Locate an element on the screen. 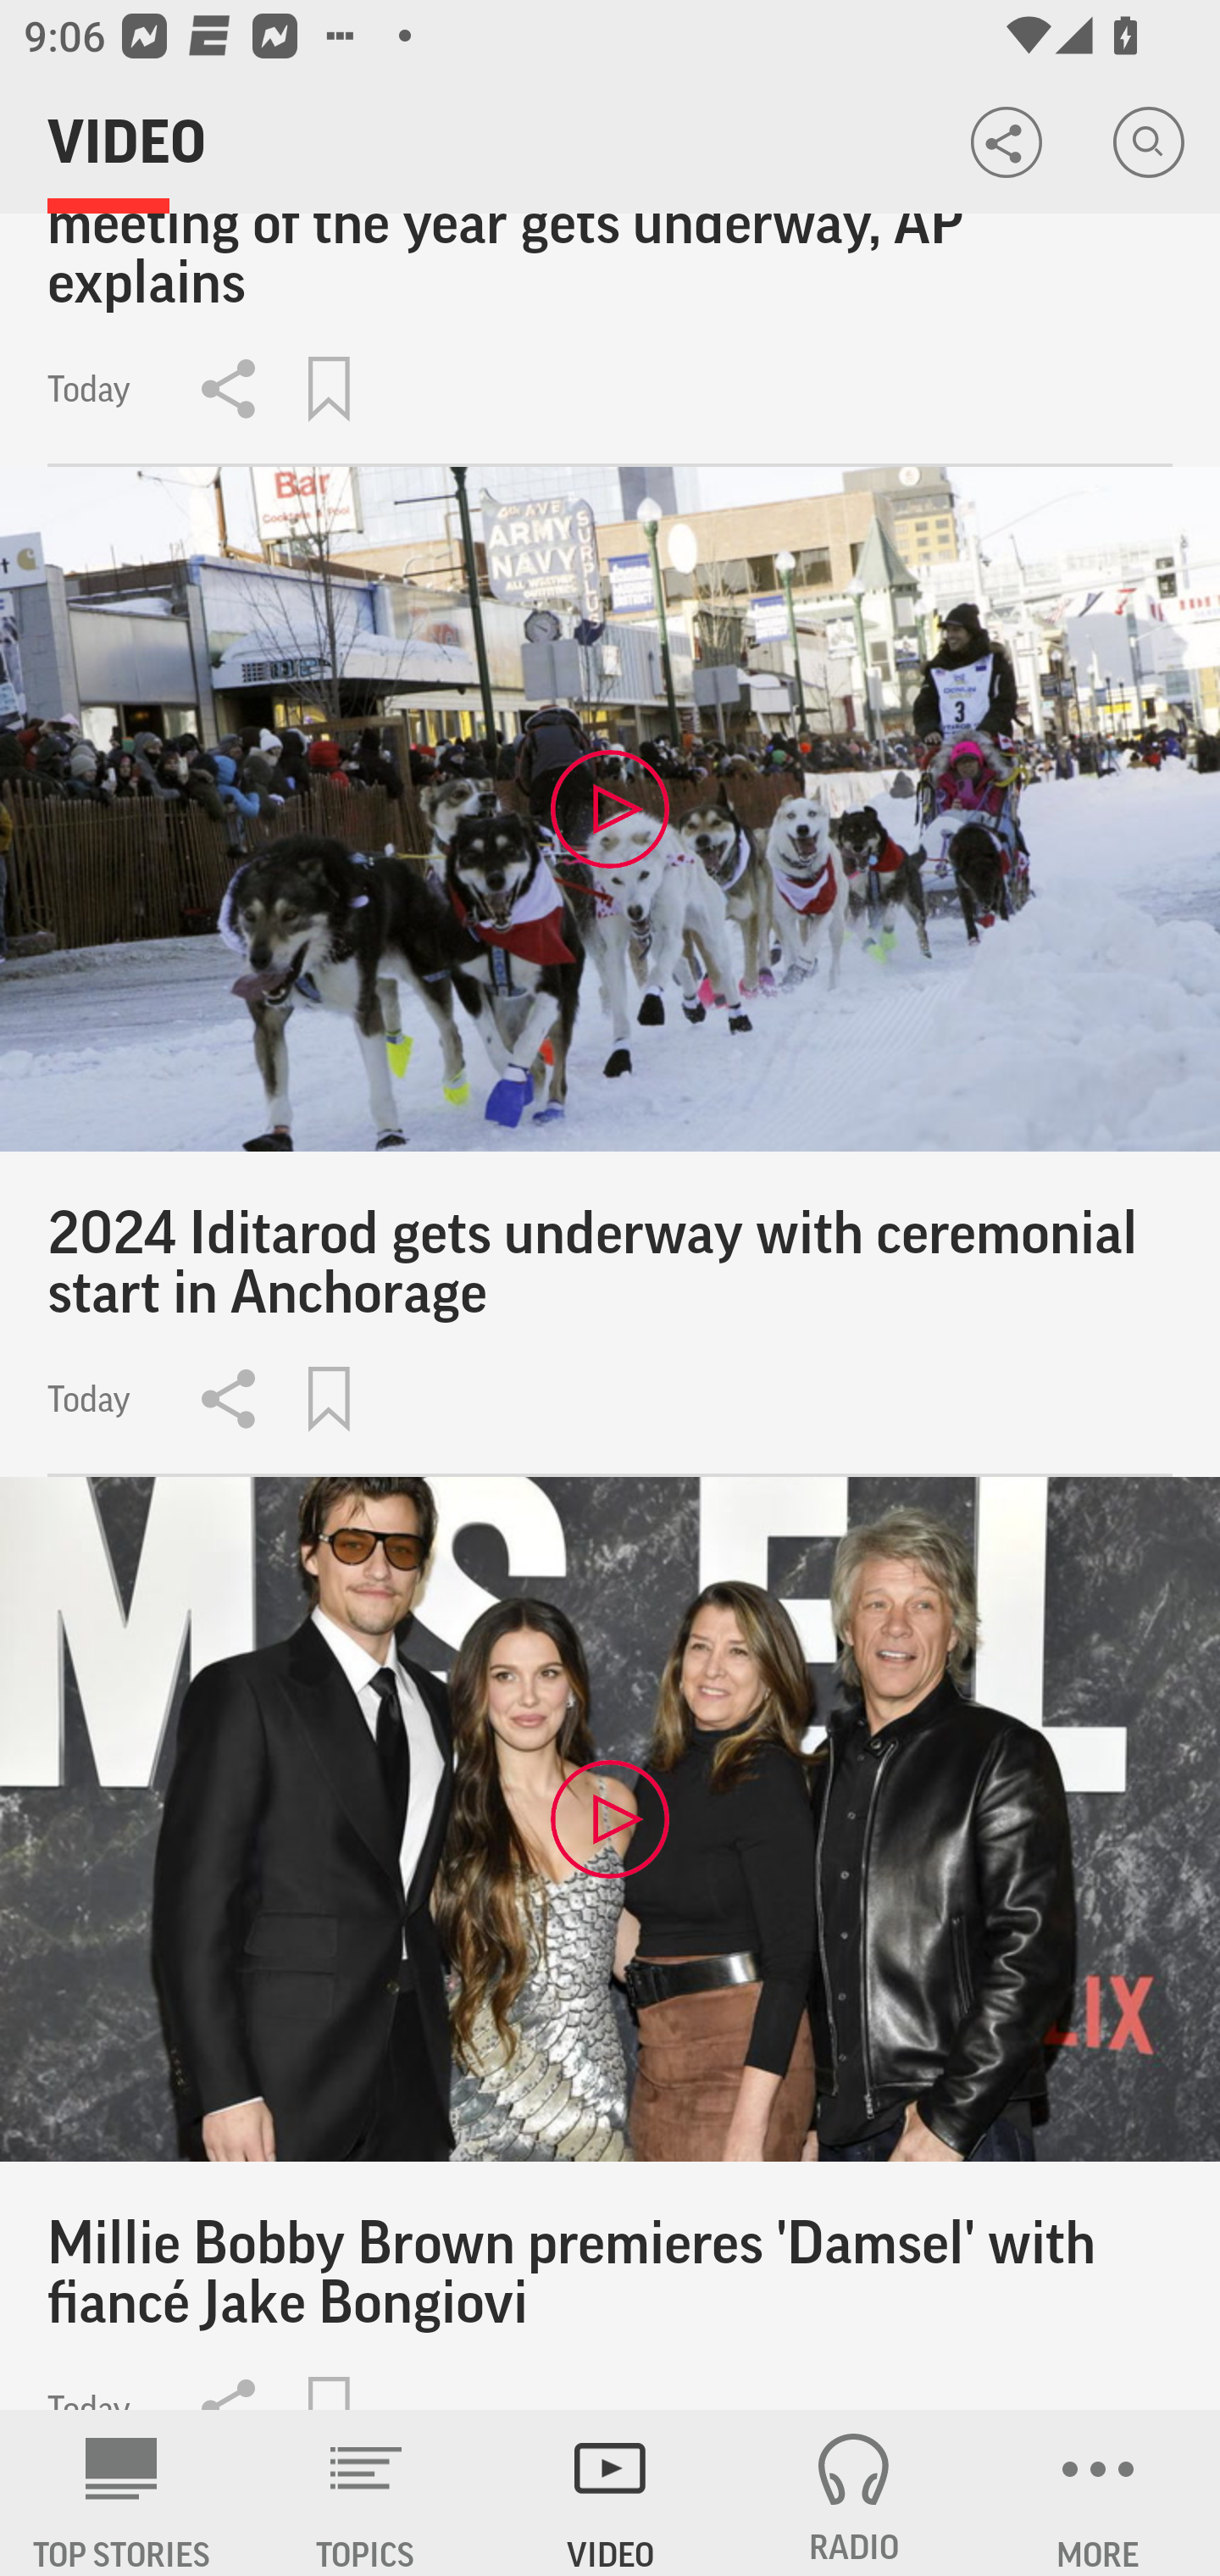  VIDEO is located at coordinates (610, 2493).